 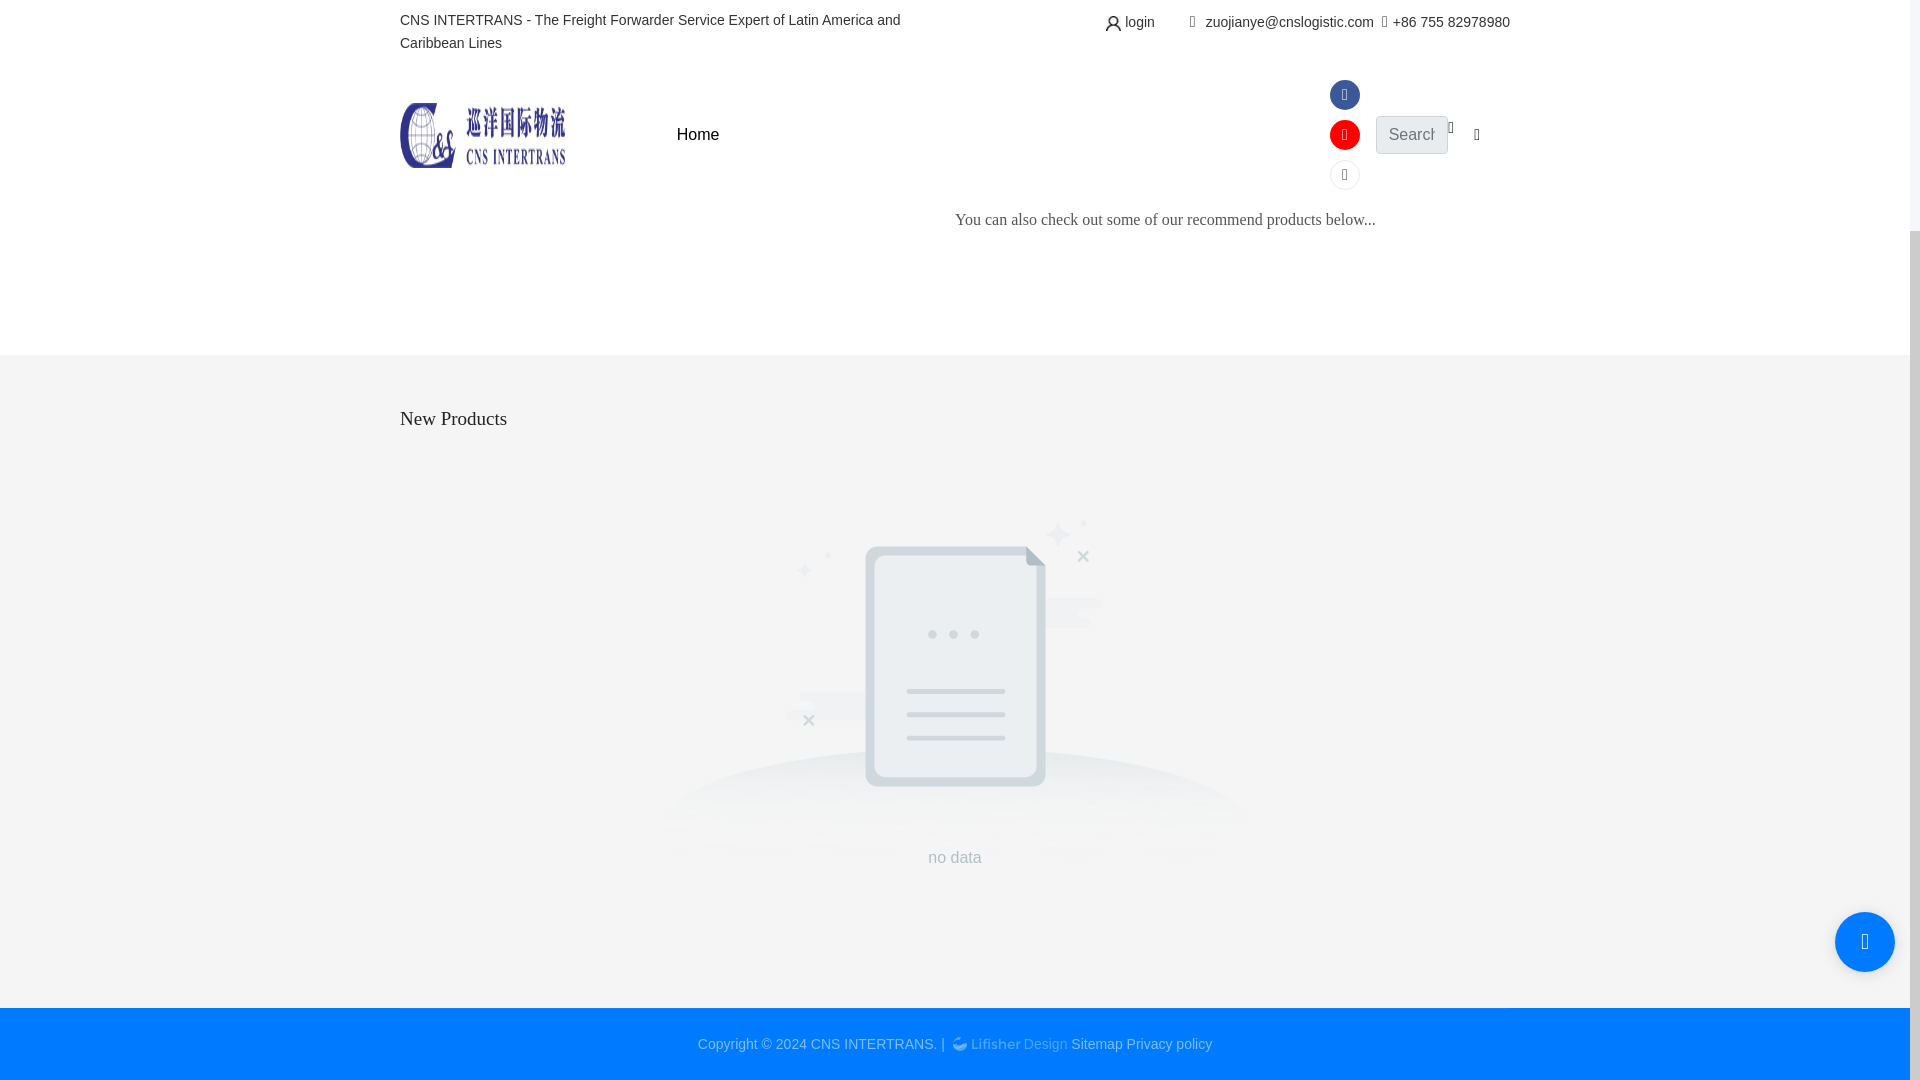 What do you see at coordinates (1170, 1043) in the screenshot?
I see `Privacy policy` at bounding box center [1170, 1043].